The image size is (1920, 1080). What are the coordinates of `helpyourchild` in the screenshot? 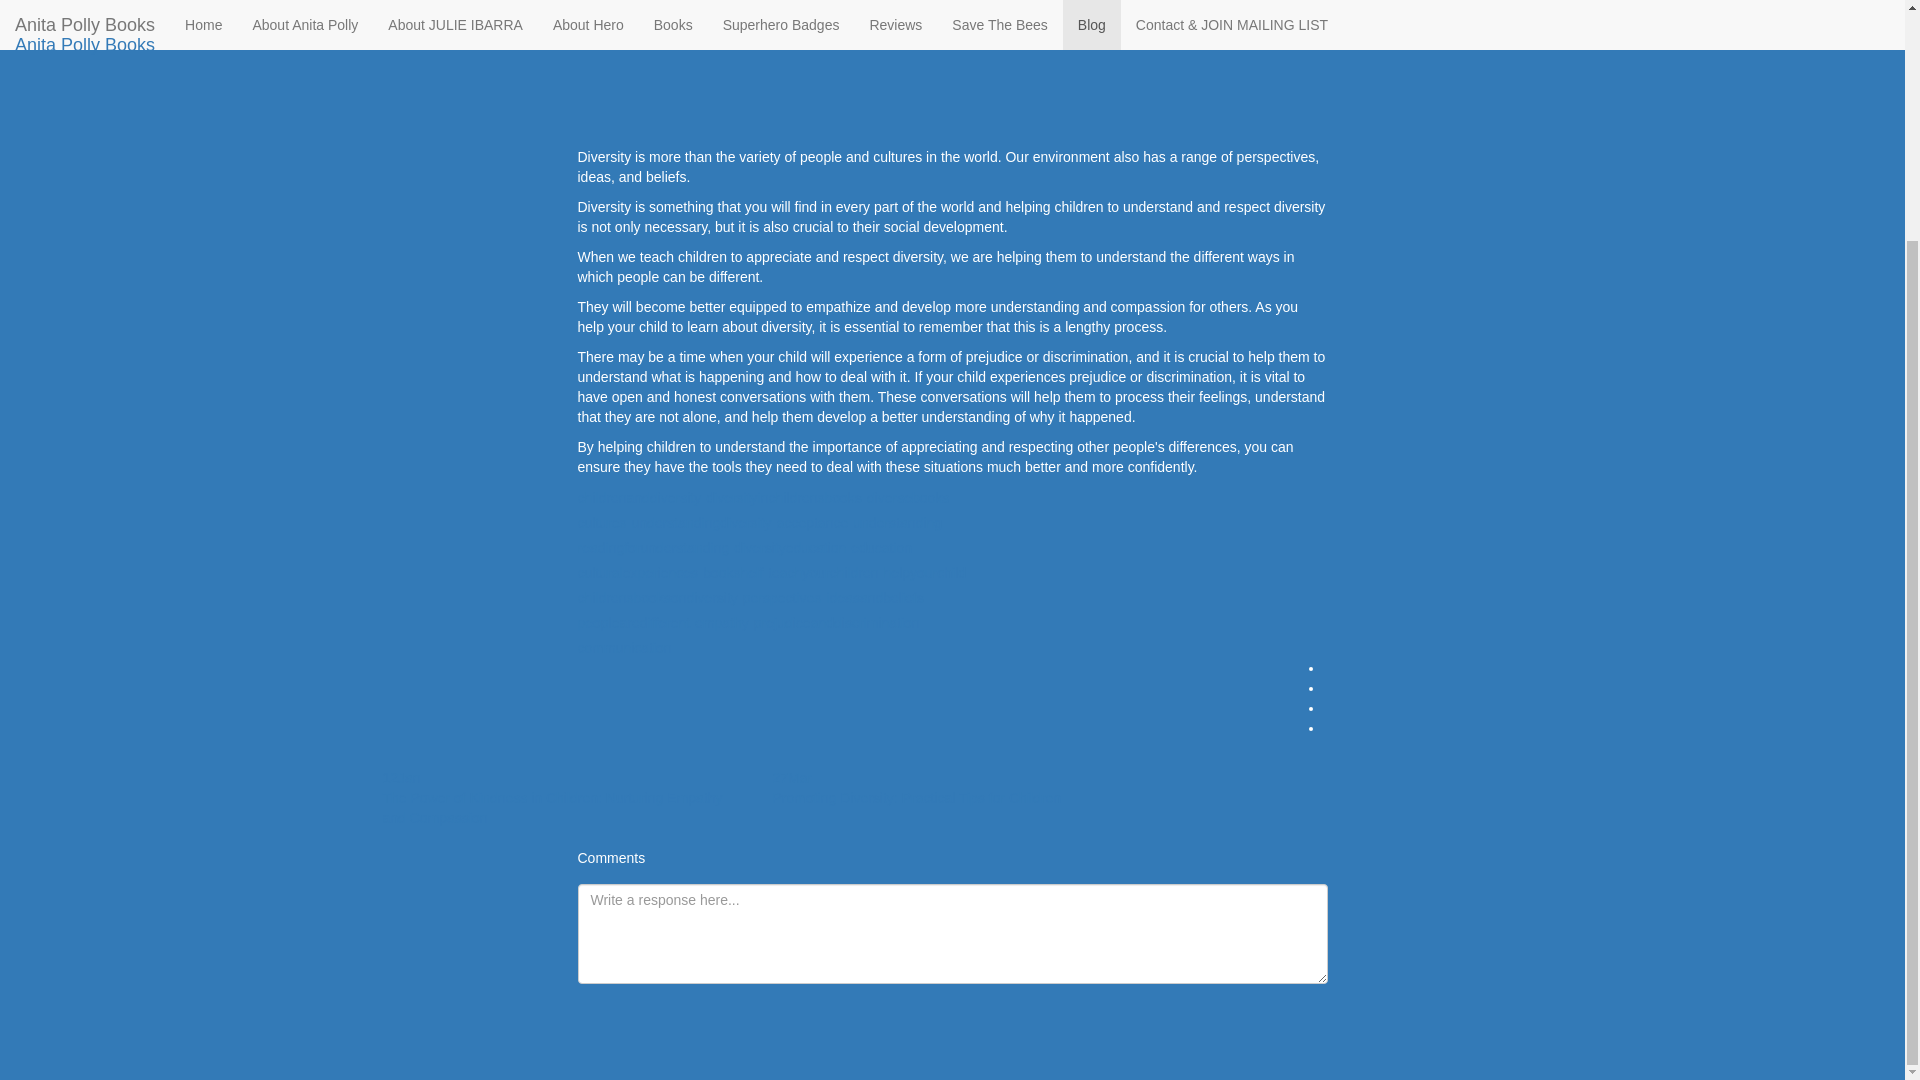 It's located at (925, 574).